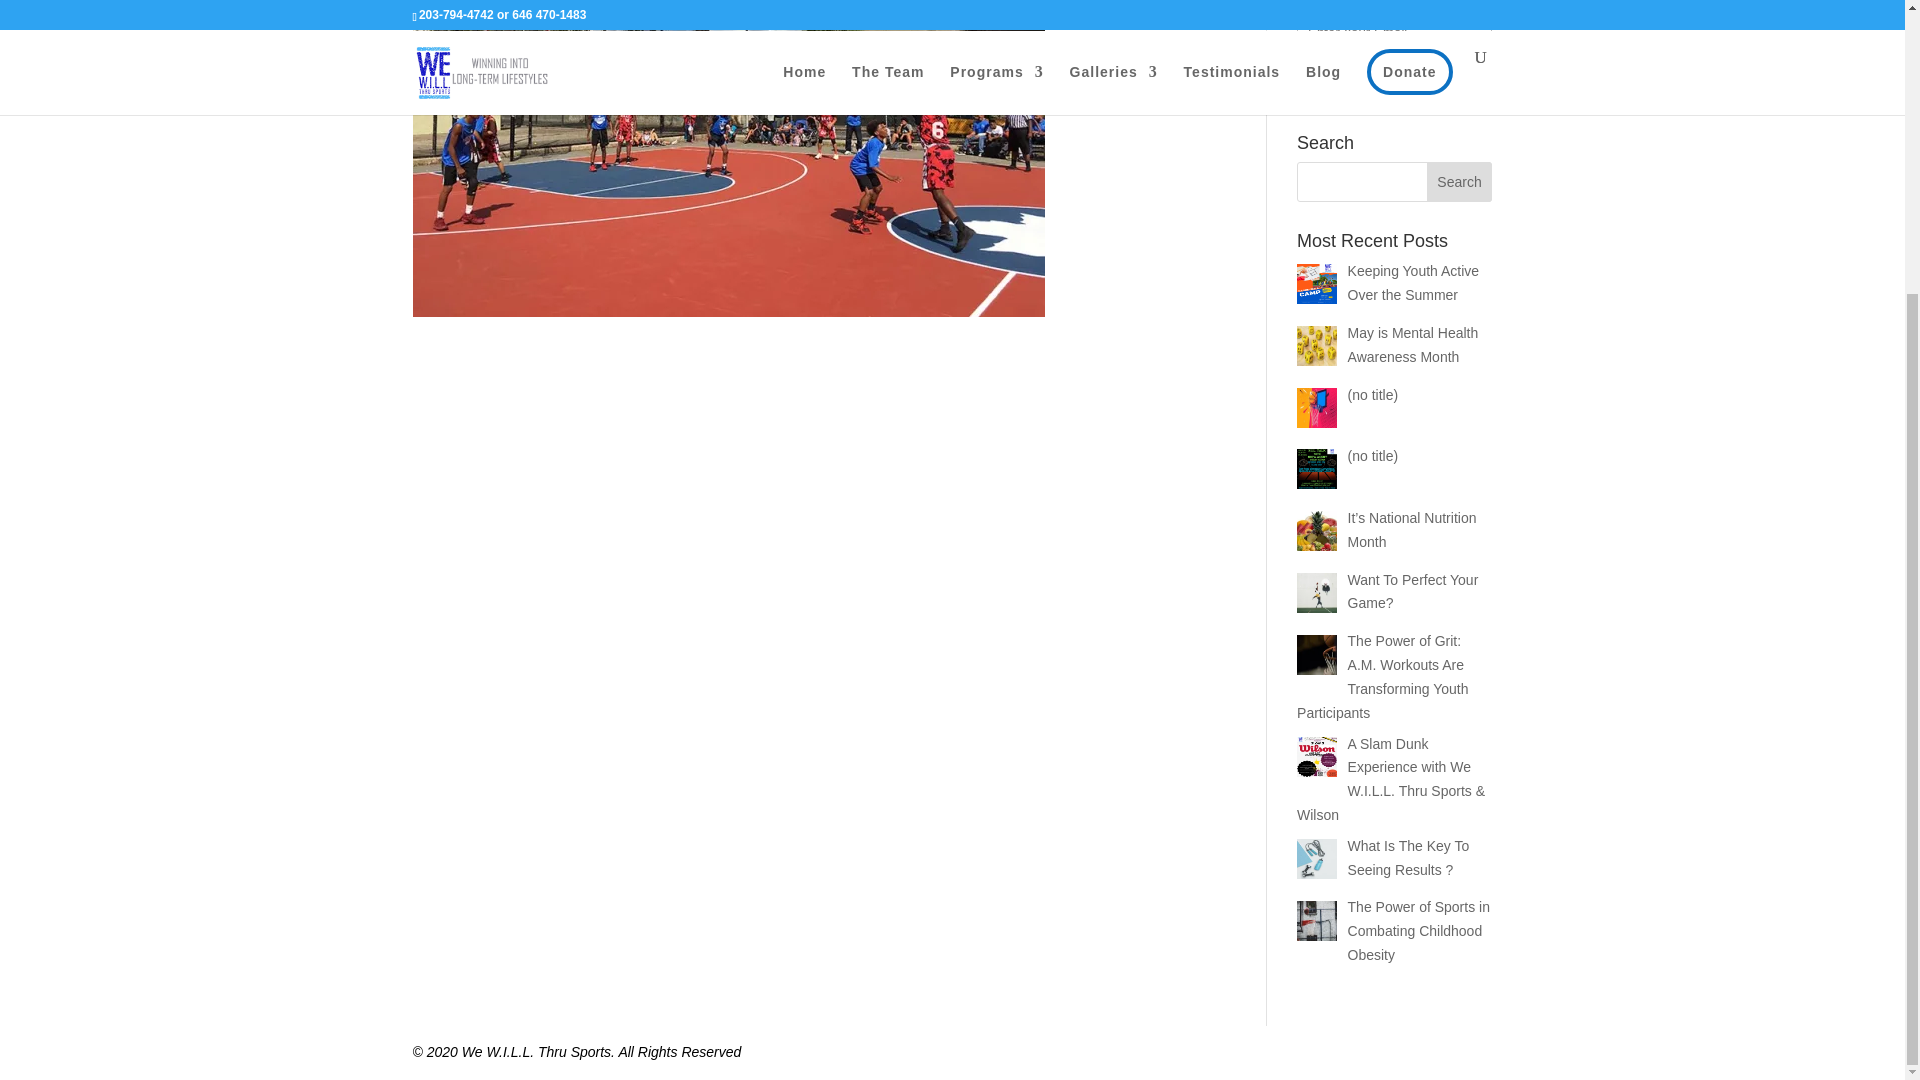 The width and height of the screenshot is (1920, 1080). Describe the element at coordinates (1460, 182) in the screenshot. I see `Search` at that location.